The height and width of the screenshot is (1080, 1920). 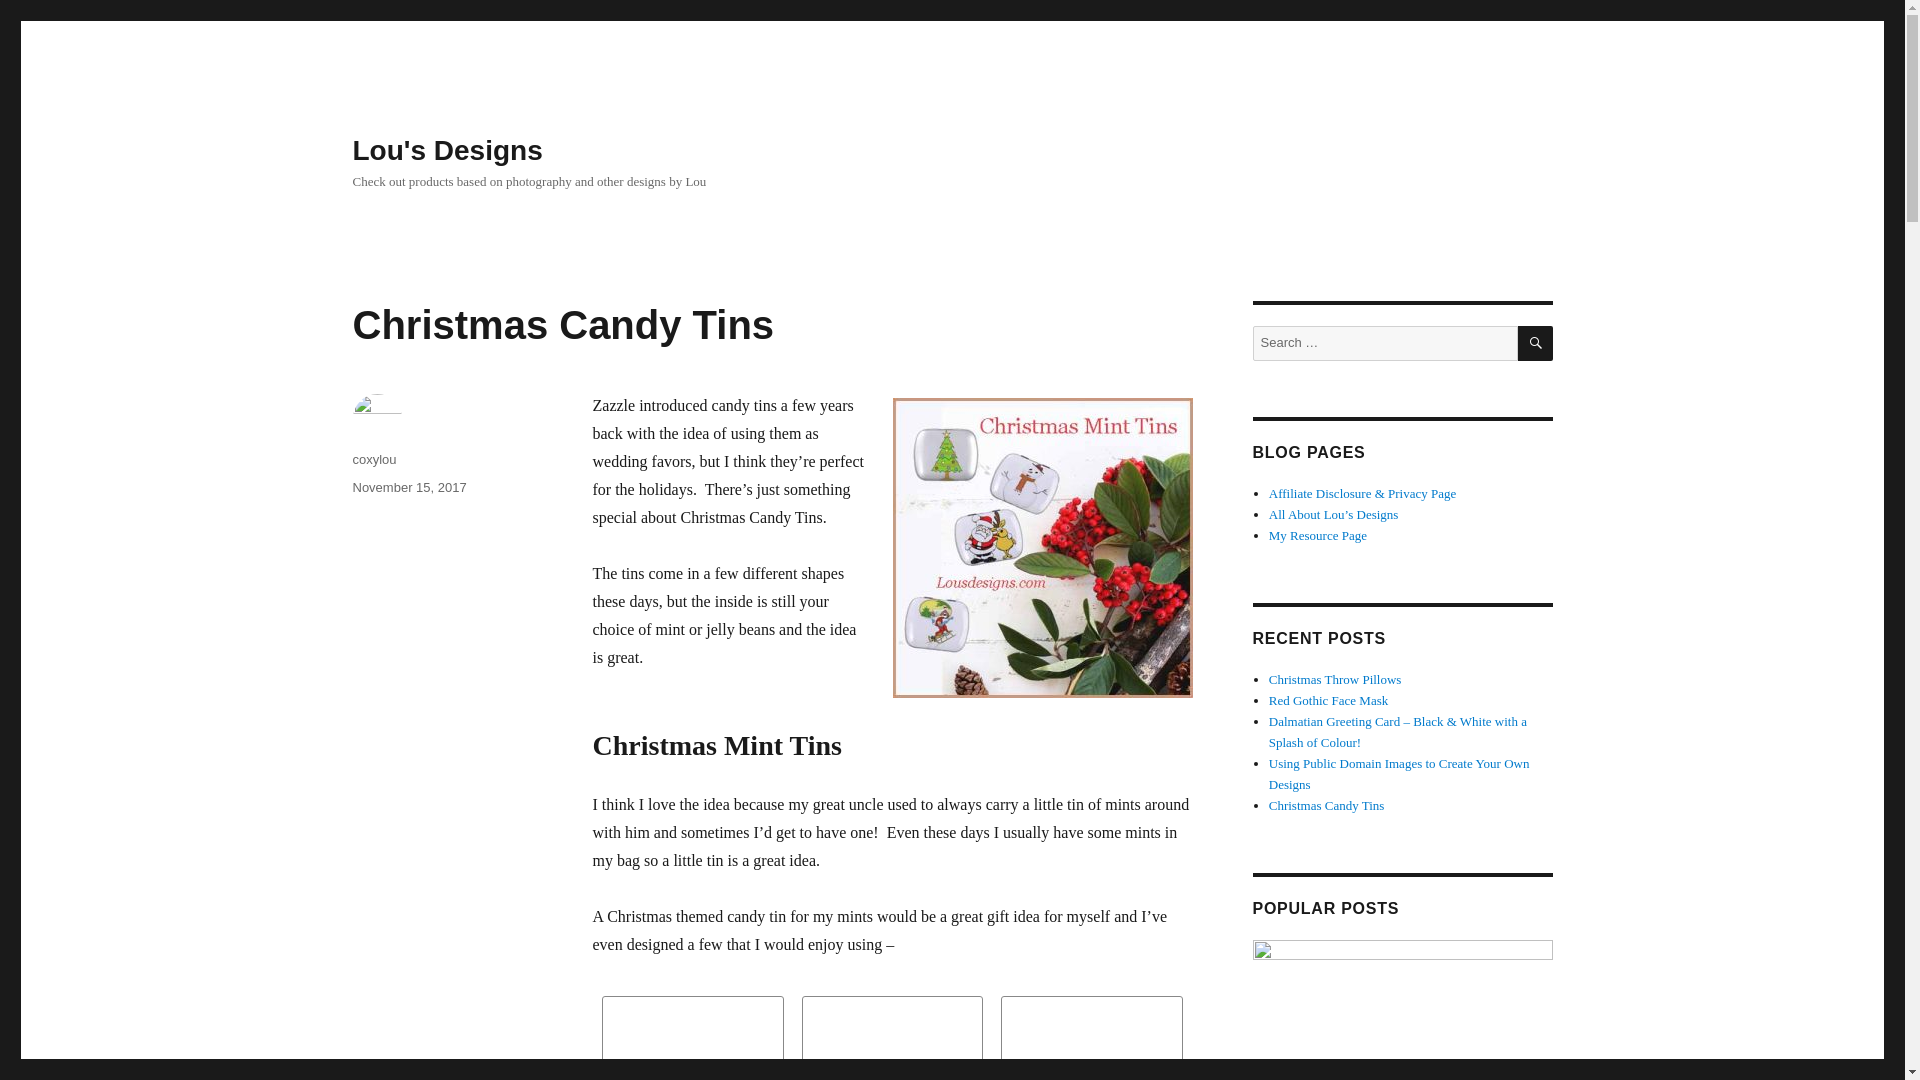 I want to click on Christmas Throw Pillows, so click(x=1335, y=678).